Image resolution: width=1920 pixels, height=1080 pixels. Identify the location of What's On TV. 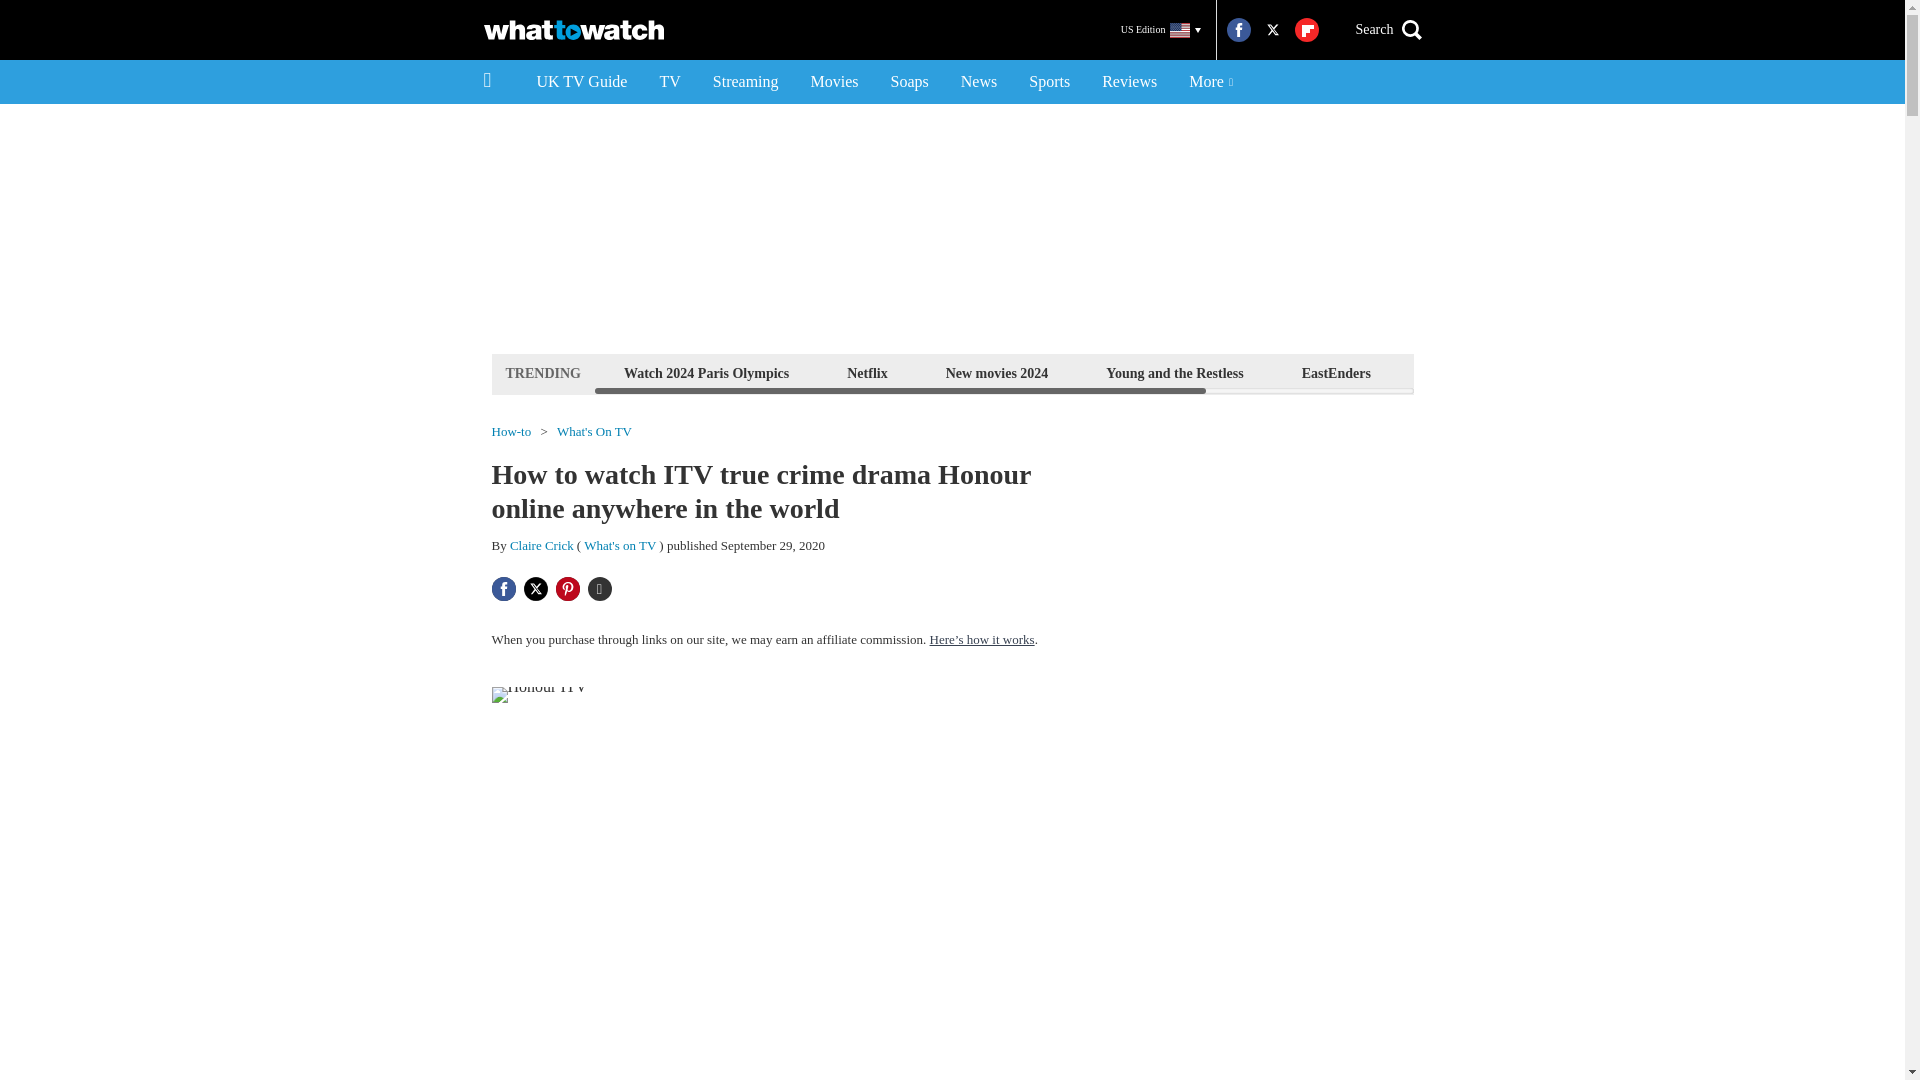
(594, 432).